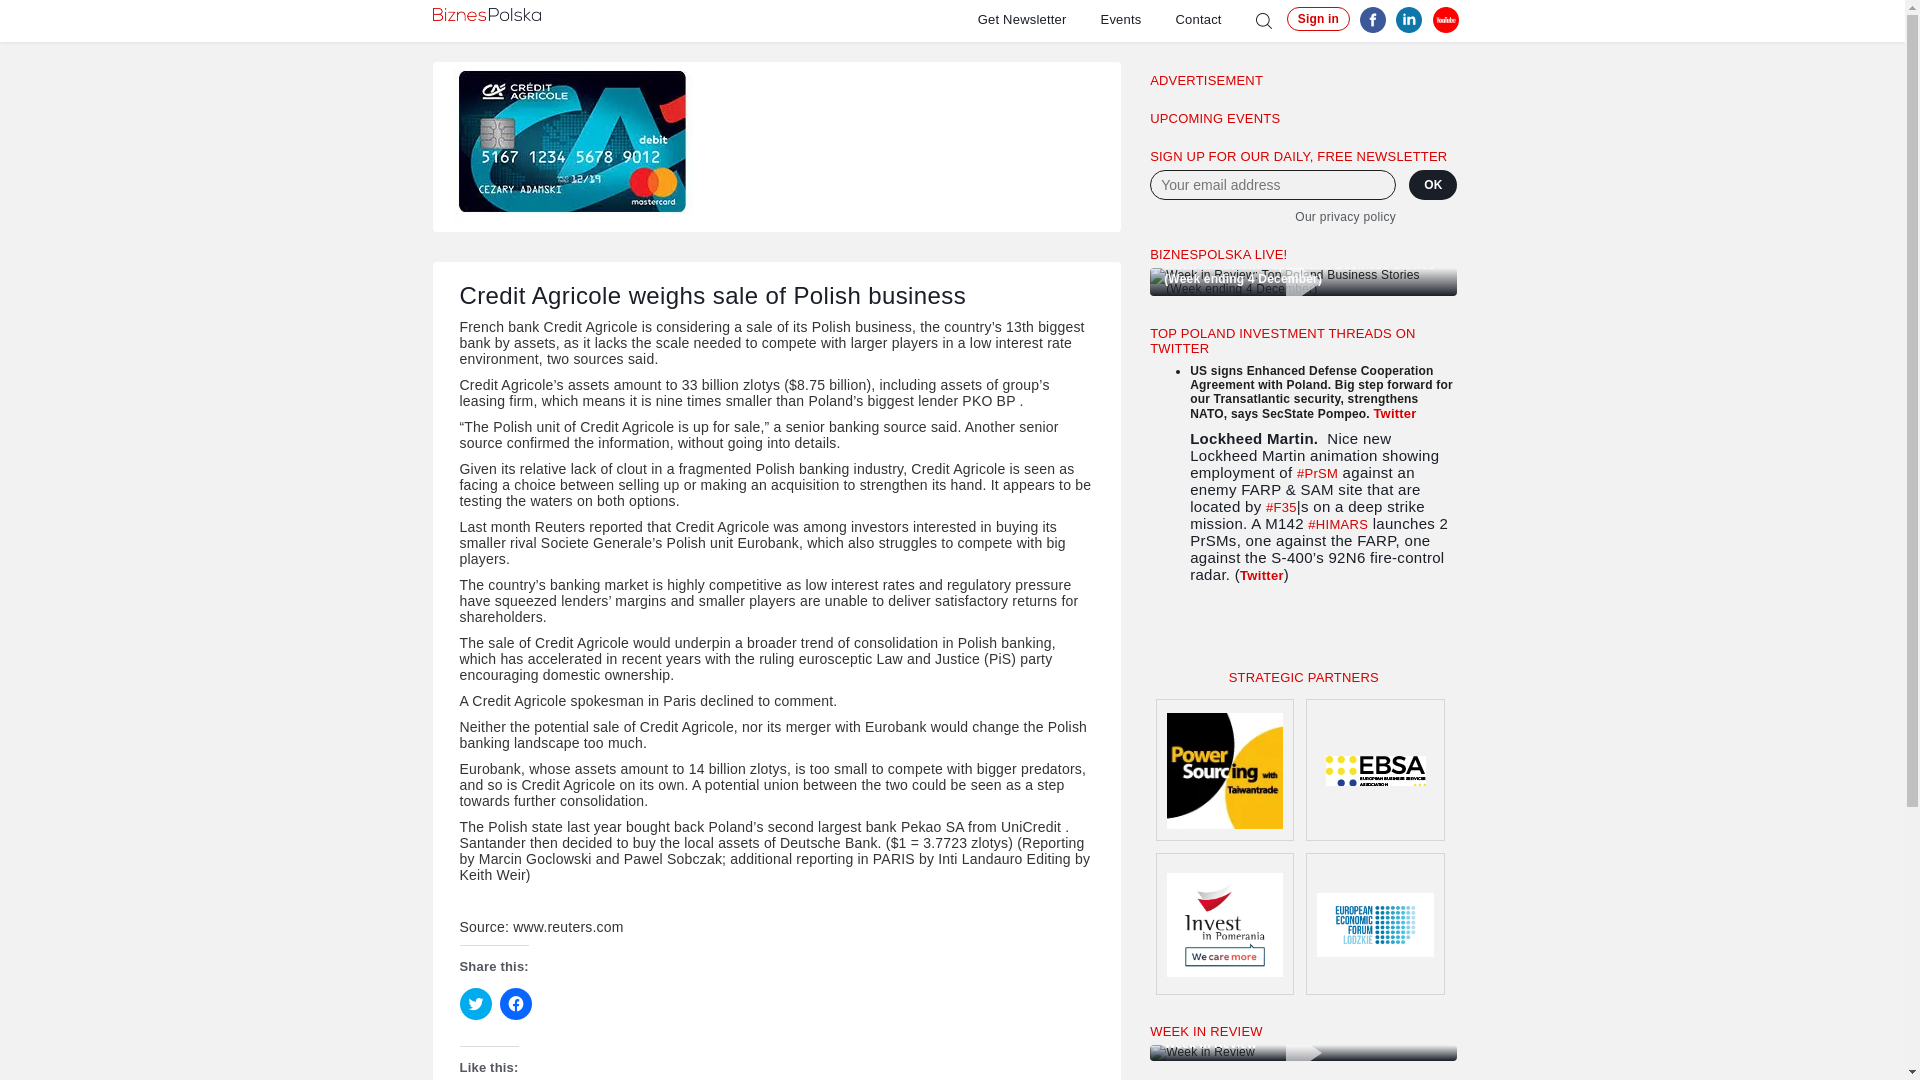 This screenshot has width=1920, height=1080. Describe the element at coordinates (1038, 19) in the screenshot. I see `Get Newsletter` at that location.